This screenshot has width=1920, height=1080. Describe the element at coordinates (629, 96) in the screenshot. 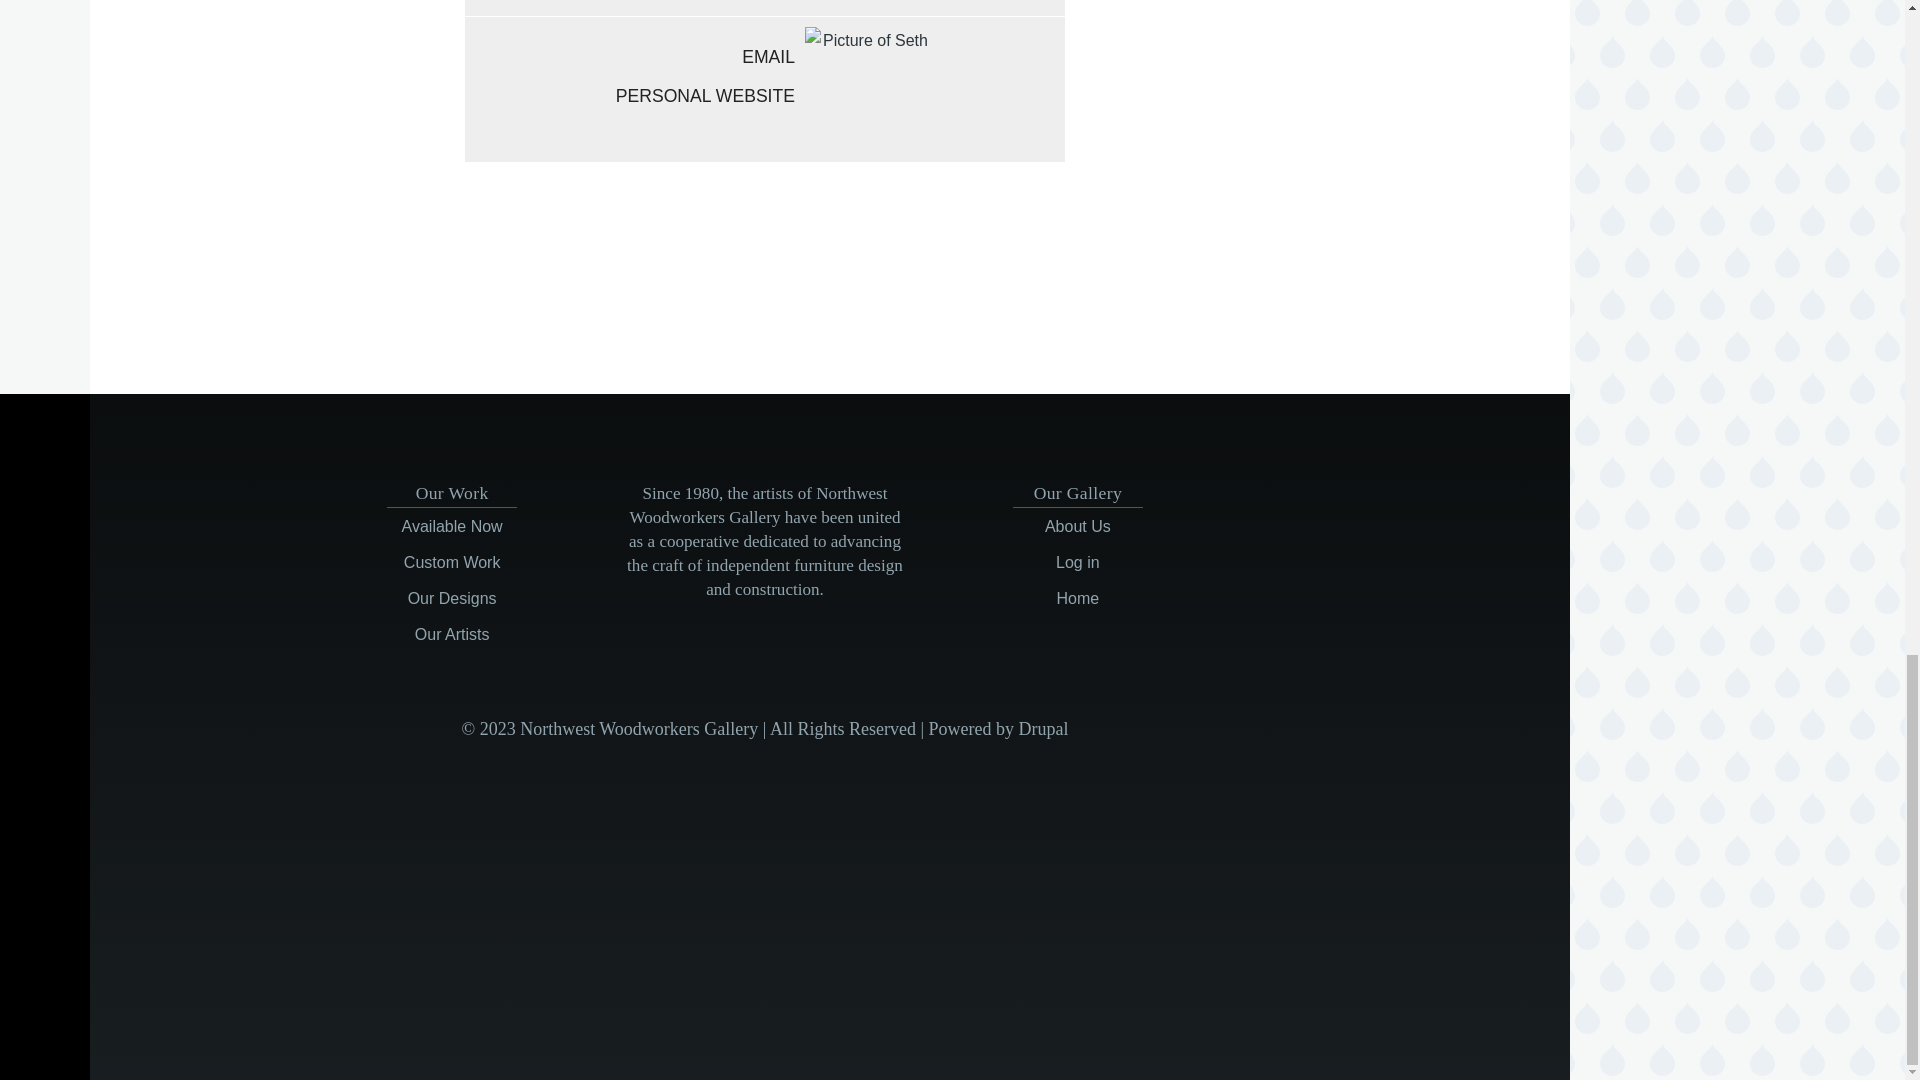

I see `PERSONAL WEBSITE` at that location.